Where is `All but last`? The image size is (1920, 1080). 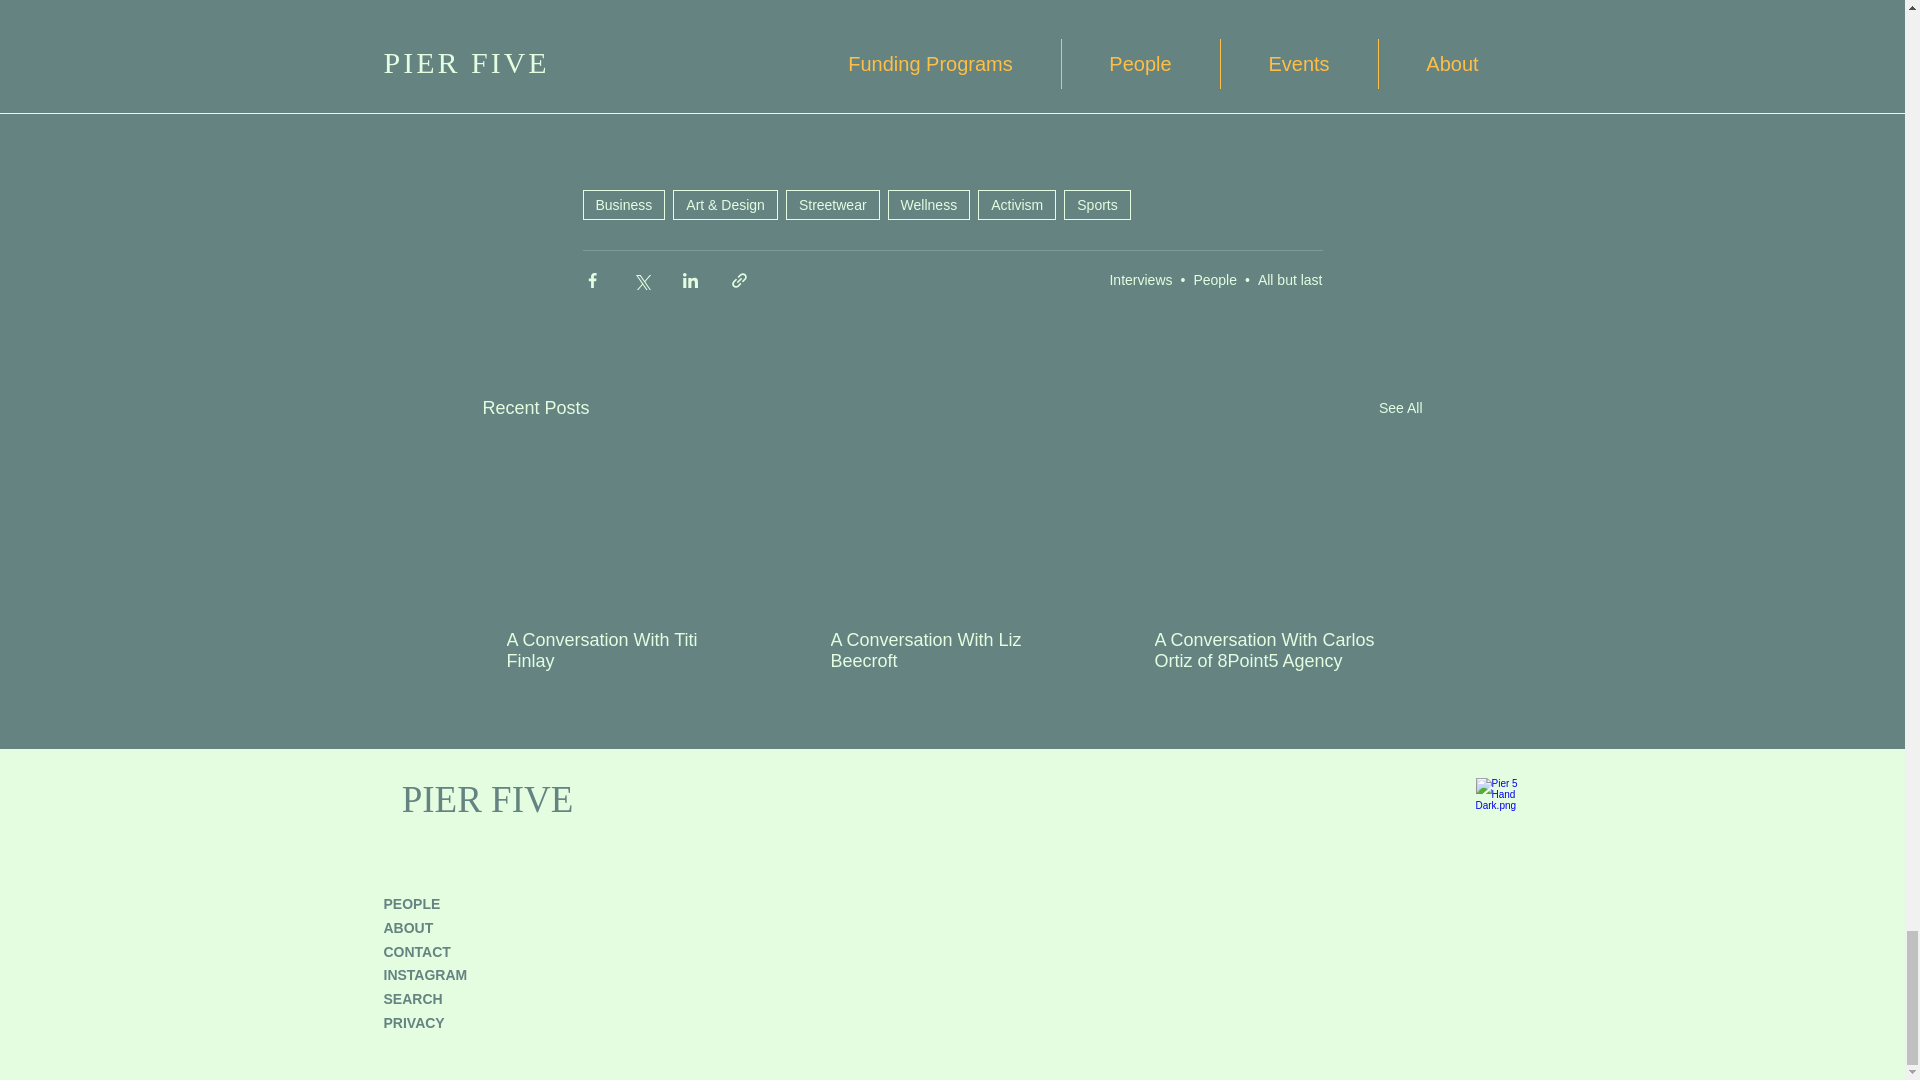
All but last is located at coordinates (1290, 280).